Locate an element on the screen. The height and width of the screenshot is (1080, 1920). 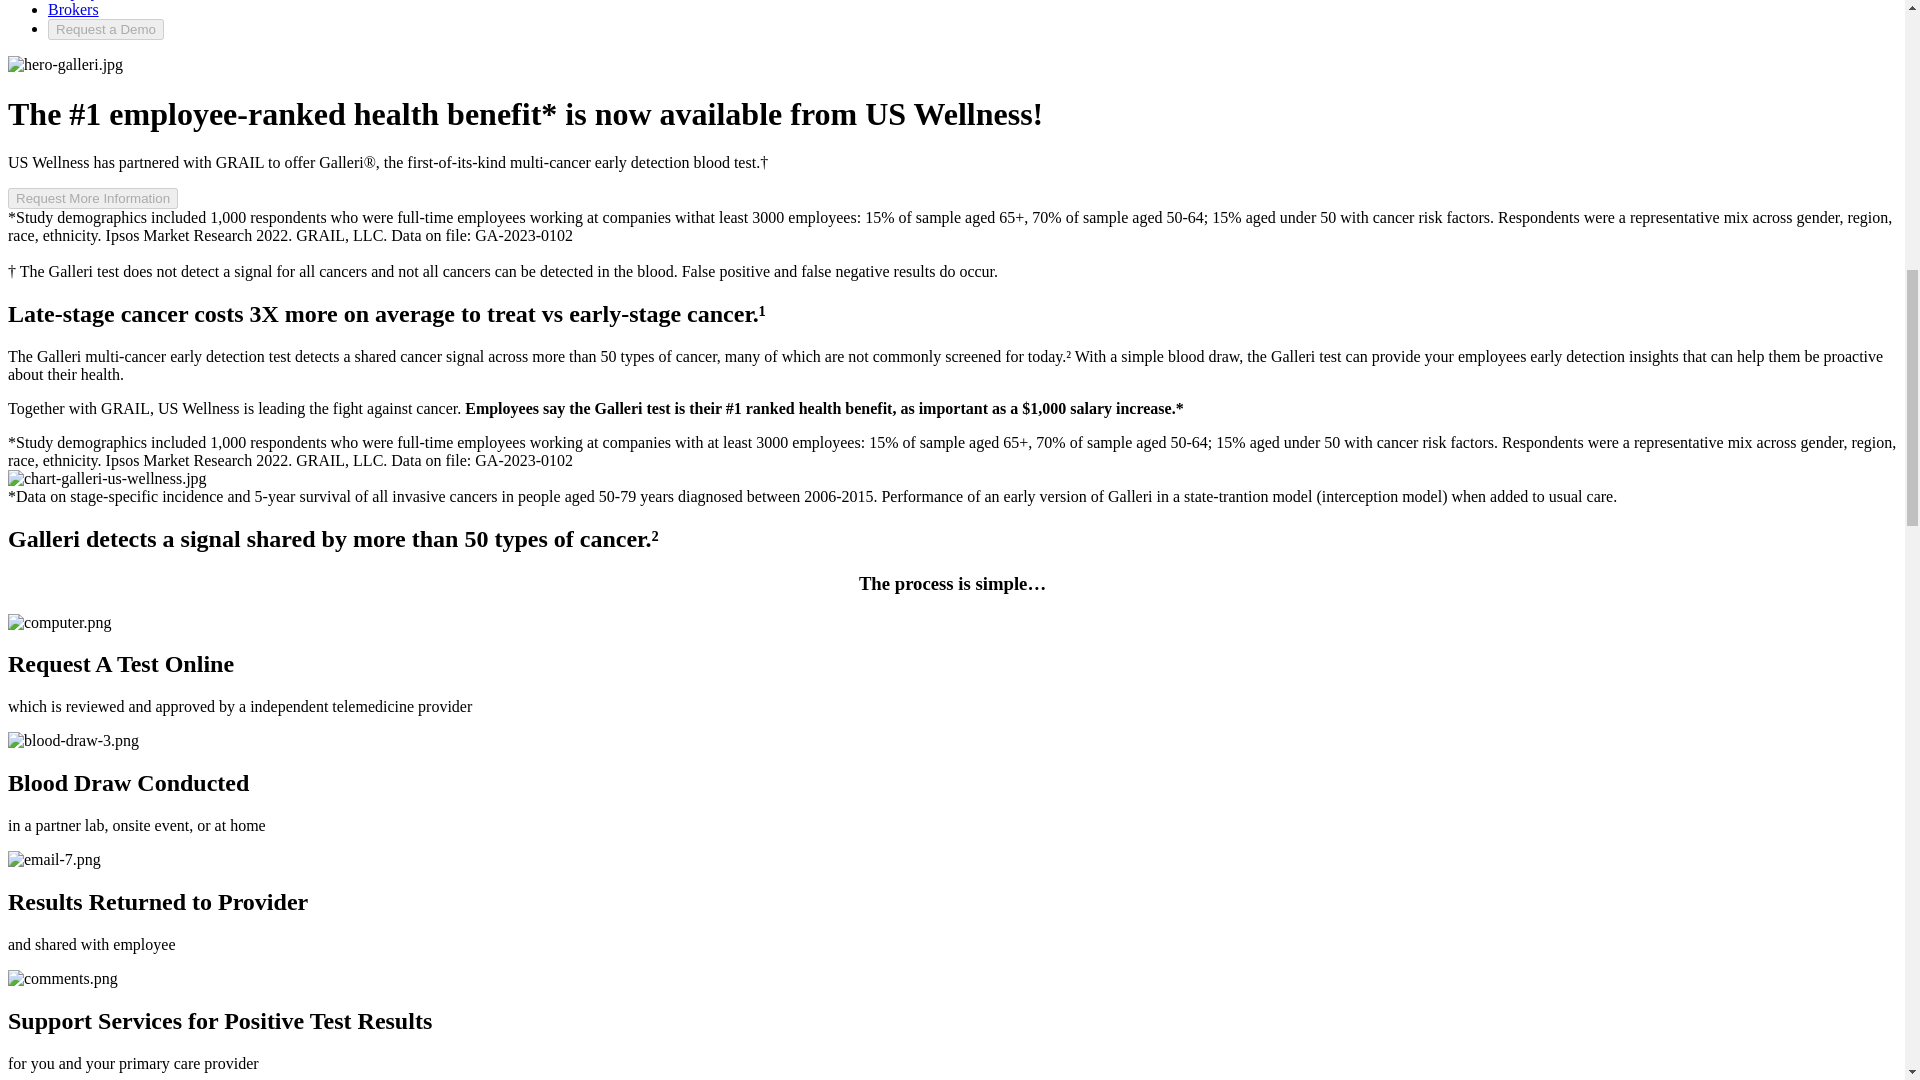
Request More Information is located at coordinates (92, 198).